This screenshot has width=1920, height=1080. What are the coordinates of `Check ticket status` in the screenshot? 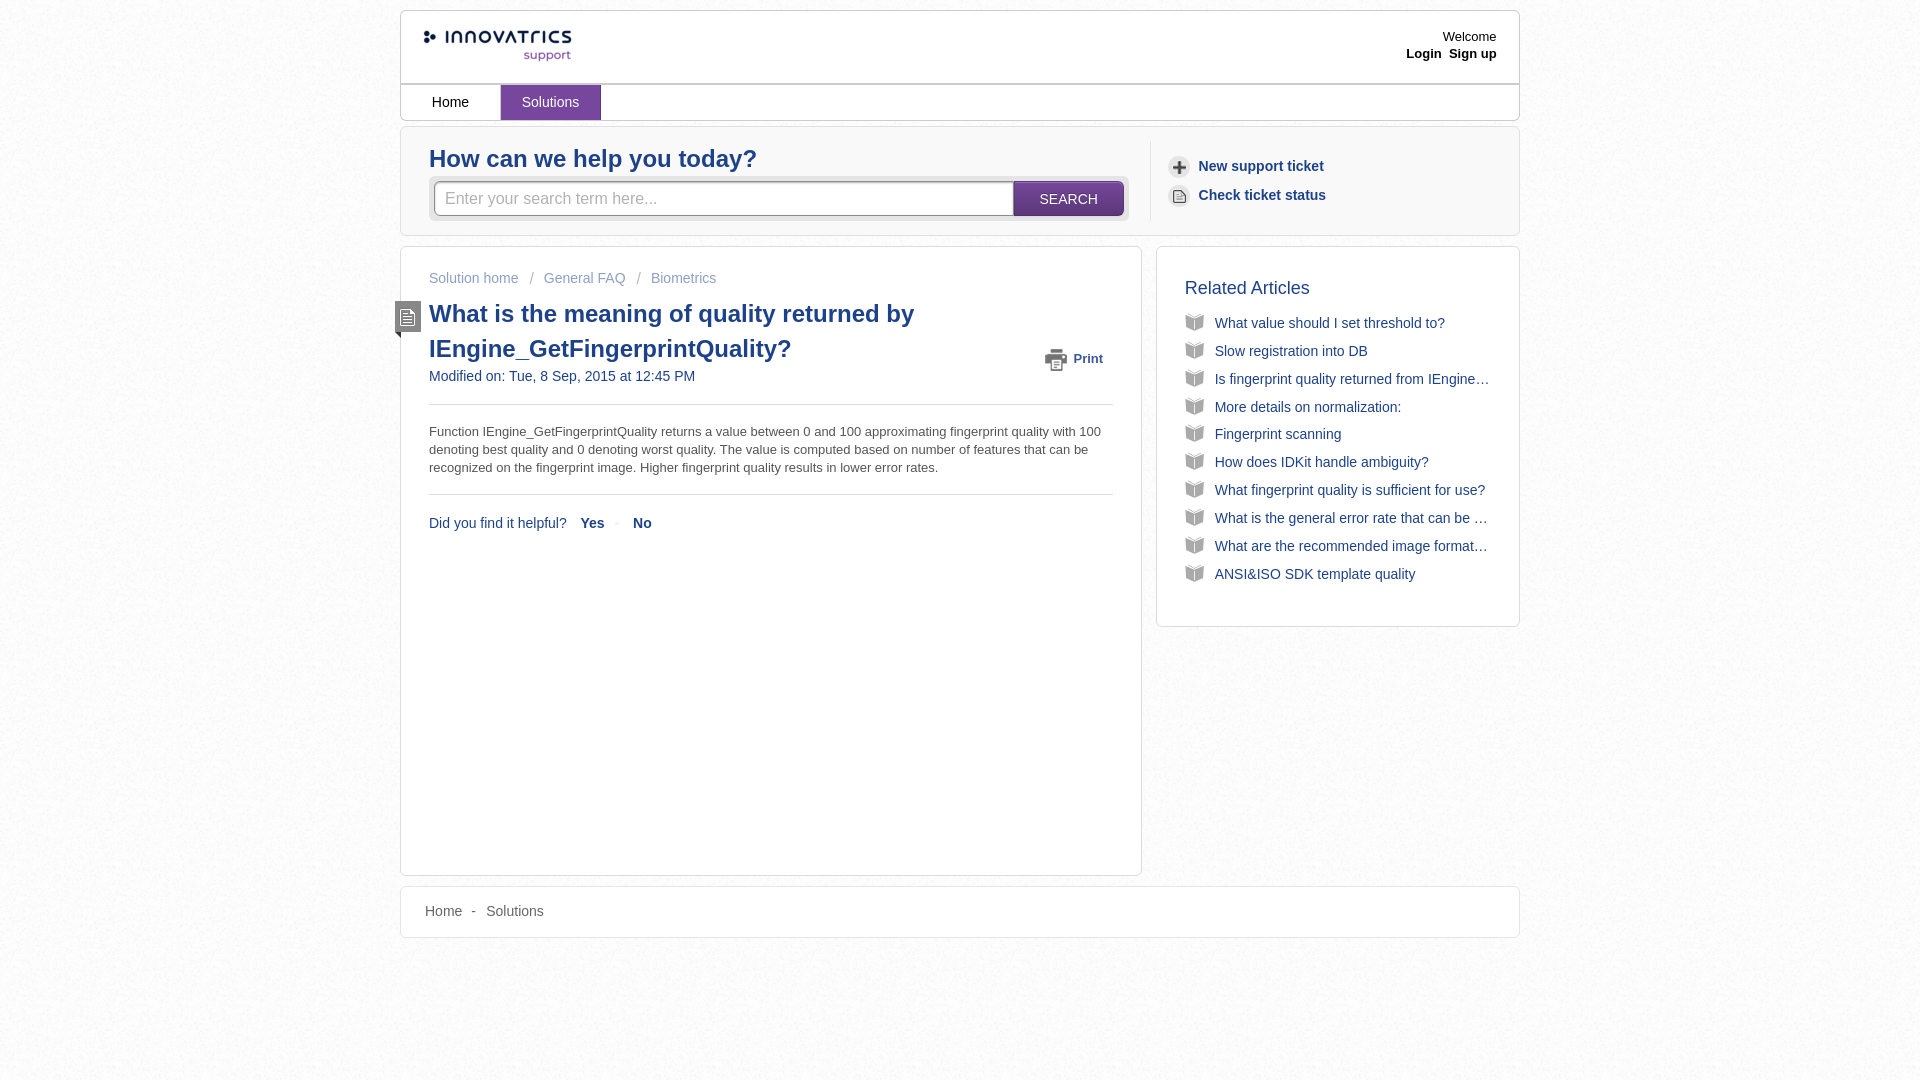 It's located at (1250, 195).